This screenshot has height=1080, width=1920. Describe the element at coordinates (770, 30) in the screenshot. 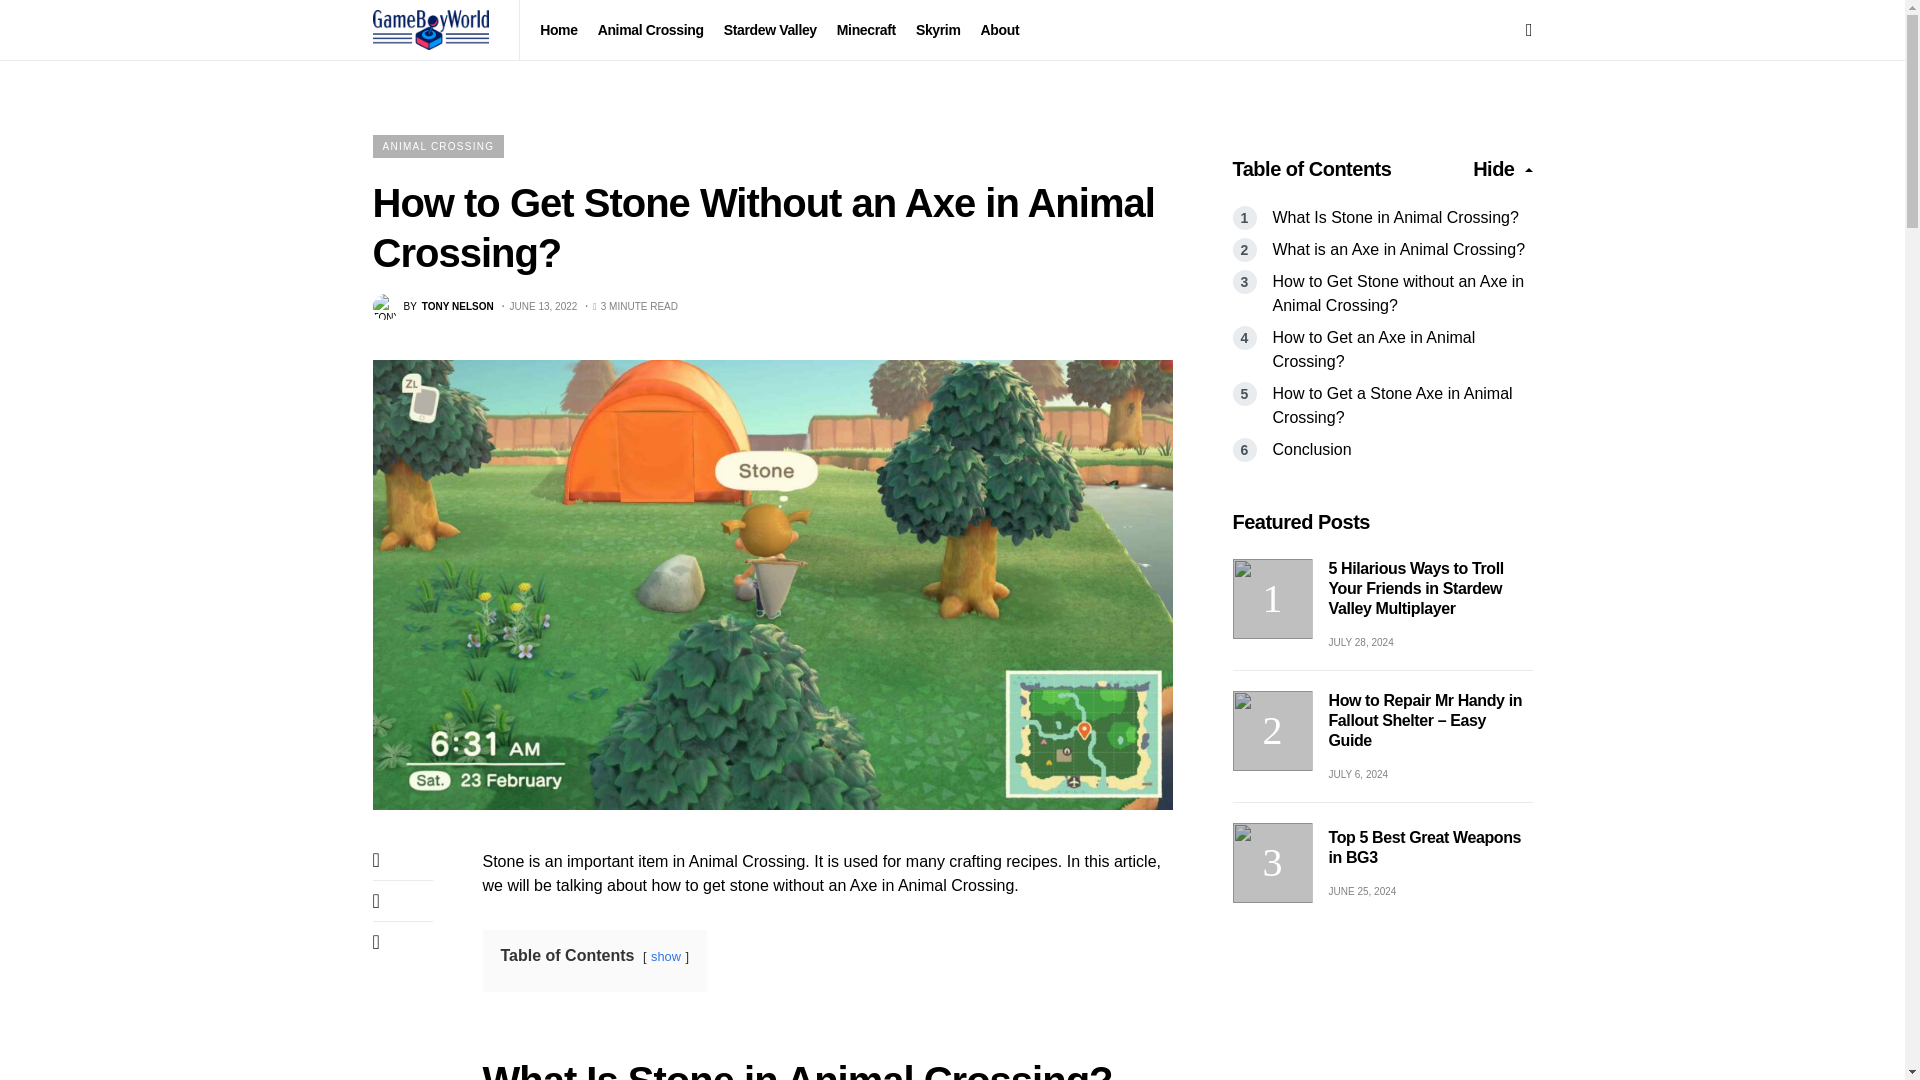

I see `show` at that location.